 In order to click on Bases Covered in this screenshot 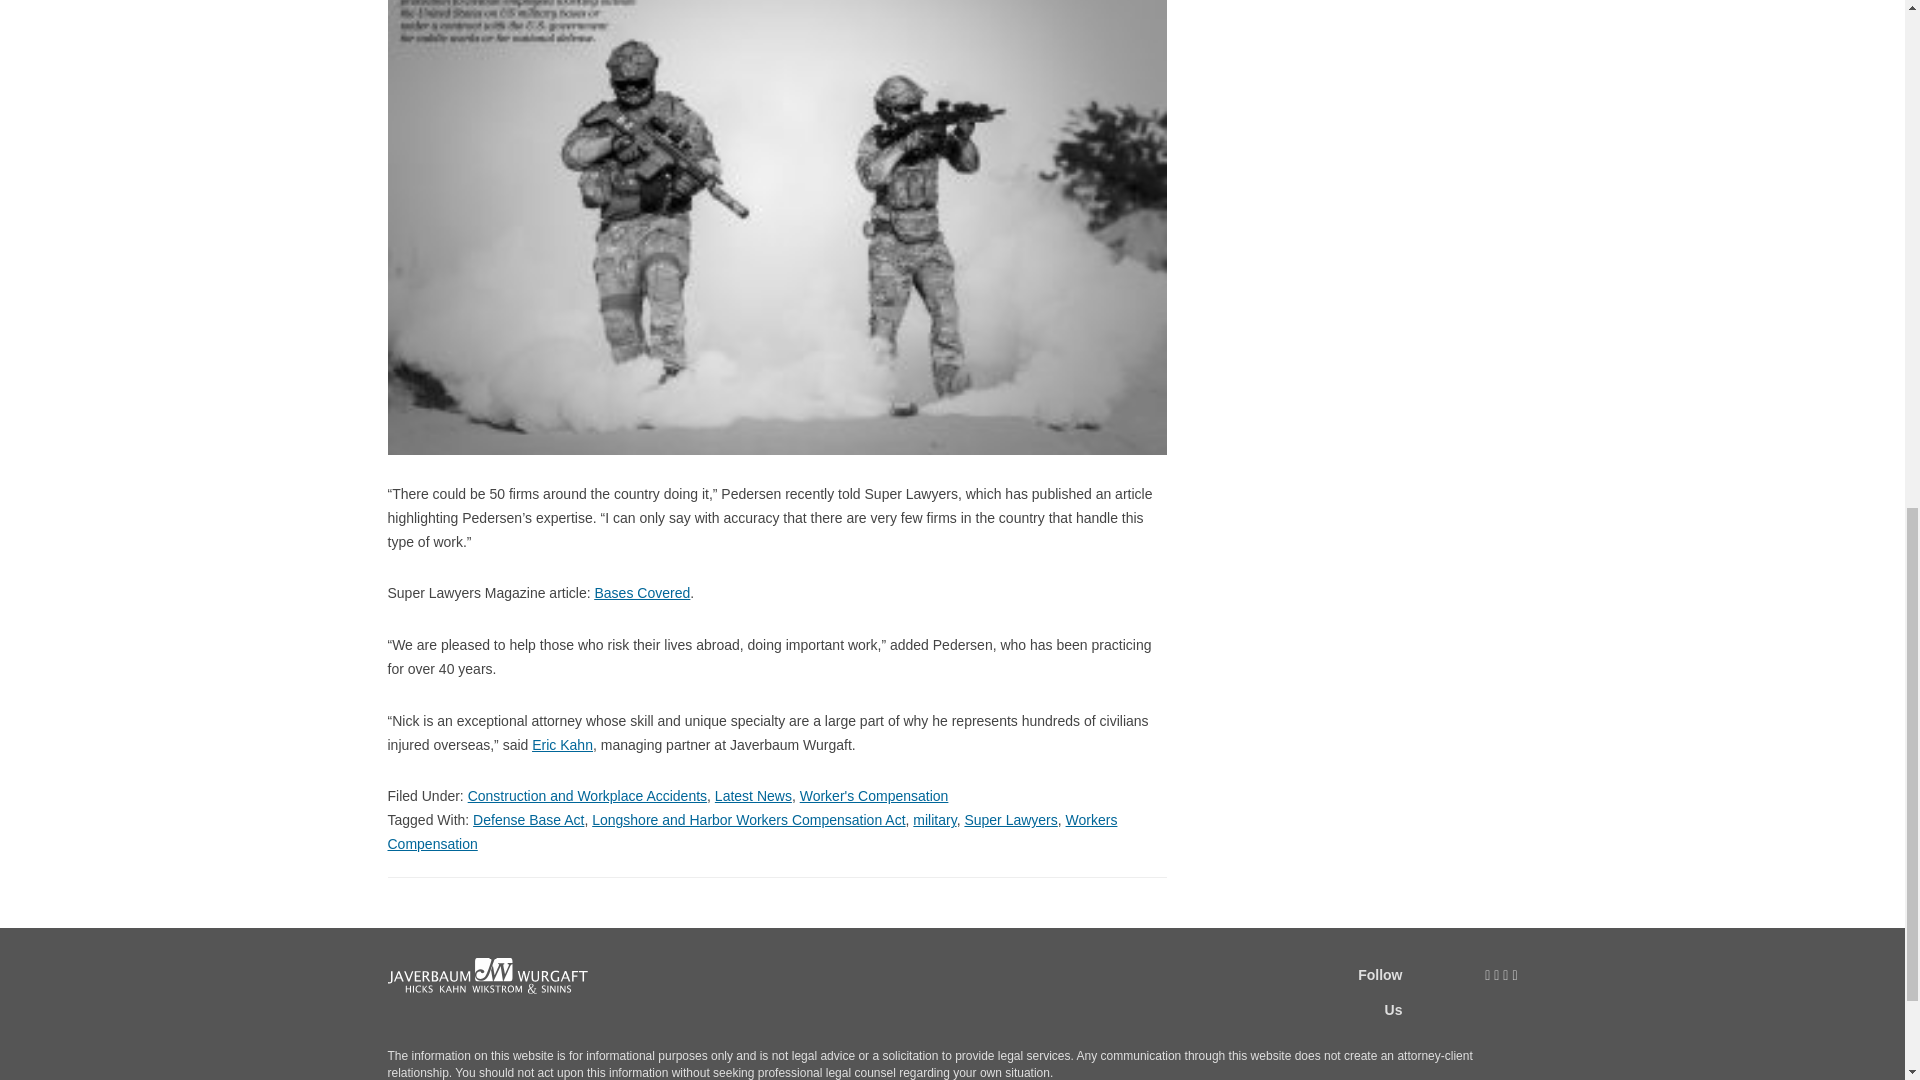, I will do `click(641, 592)`.